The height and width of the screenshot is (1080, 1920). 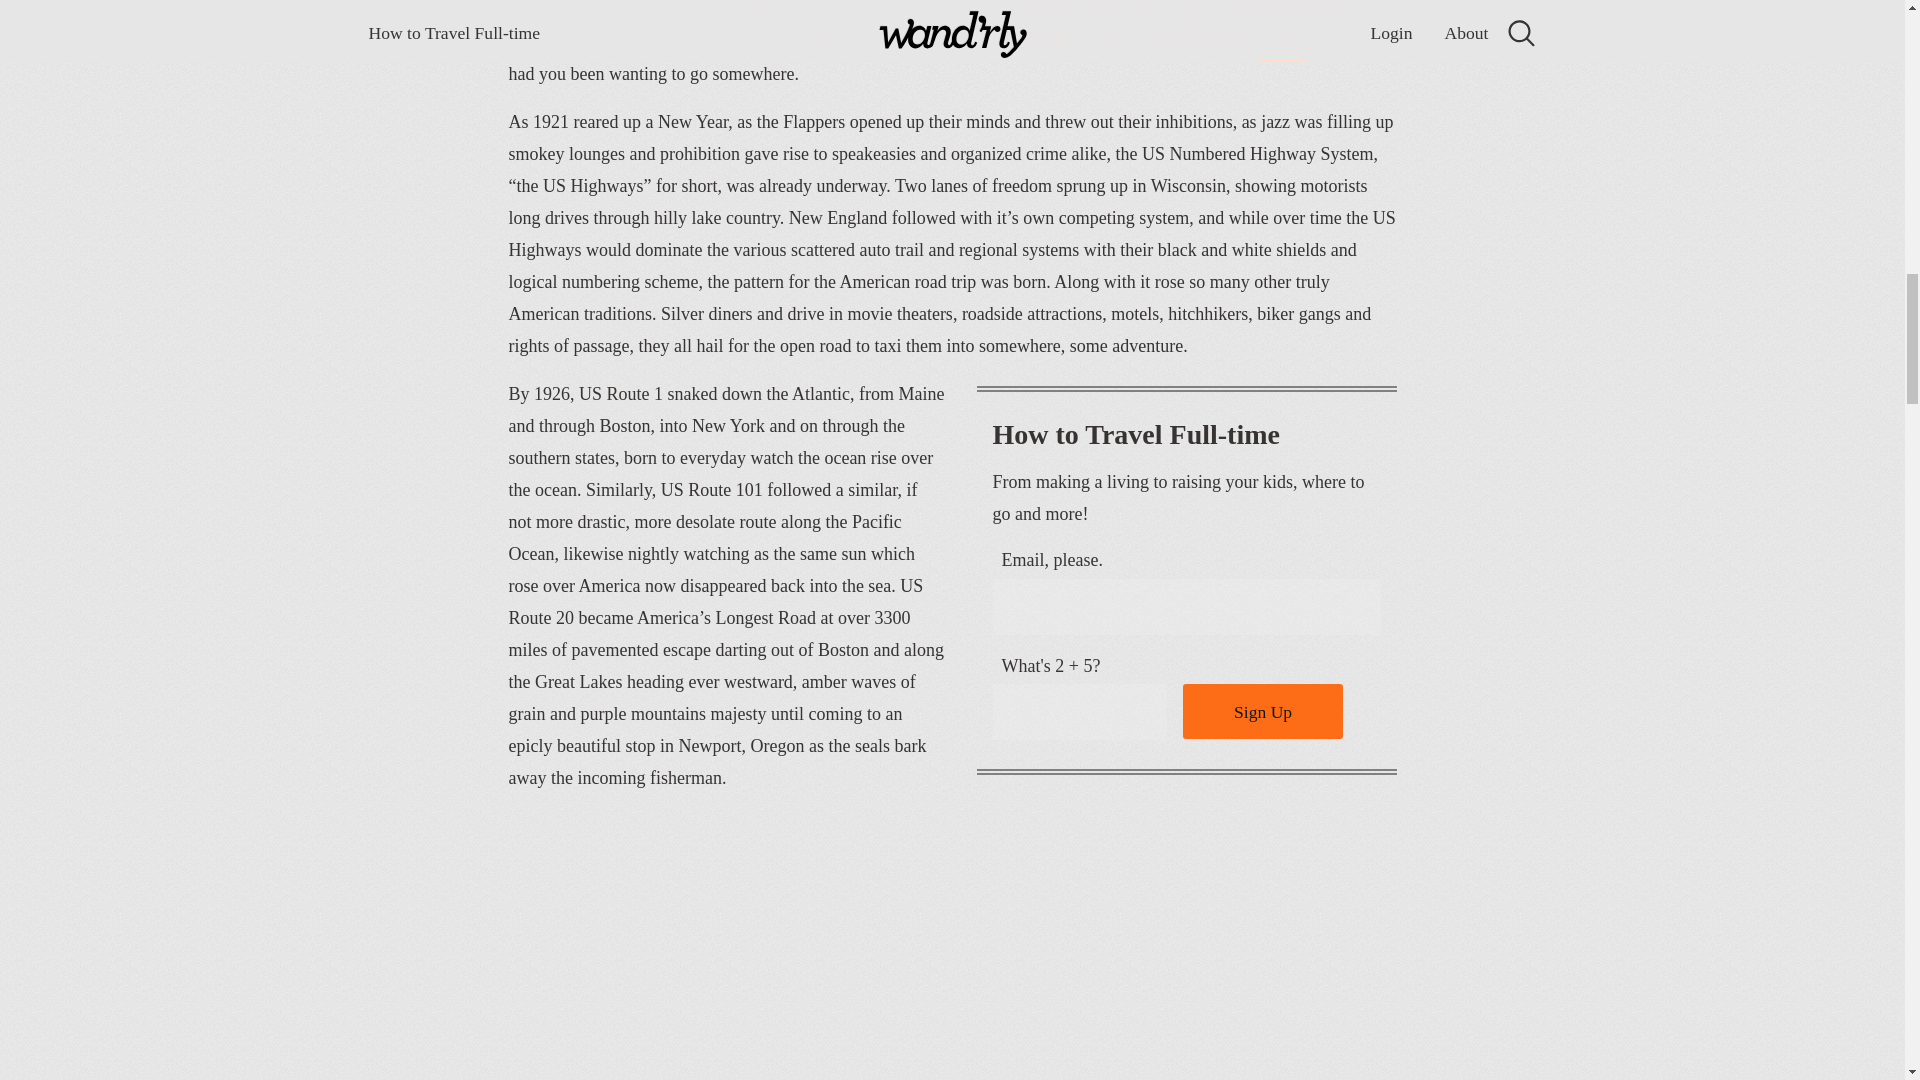 I want to click on old-car, so click(x=952, y=959).